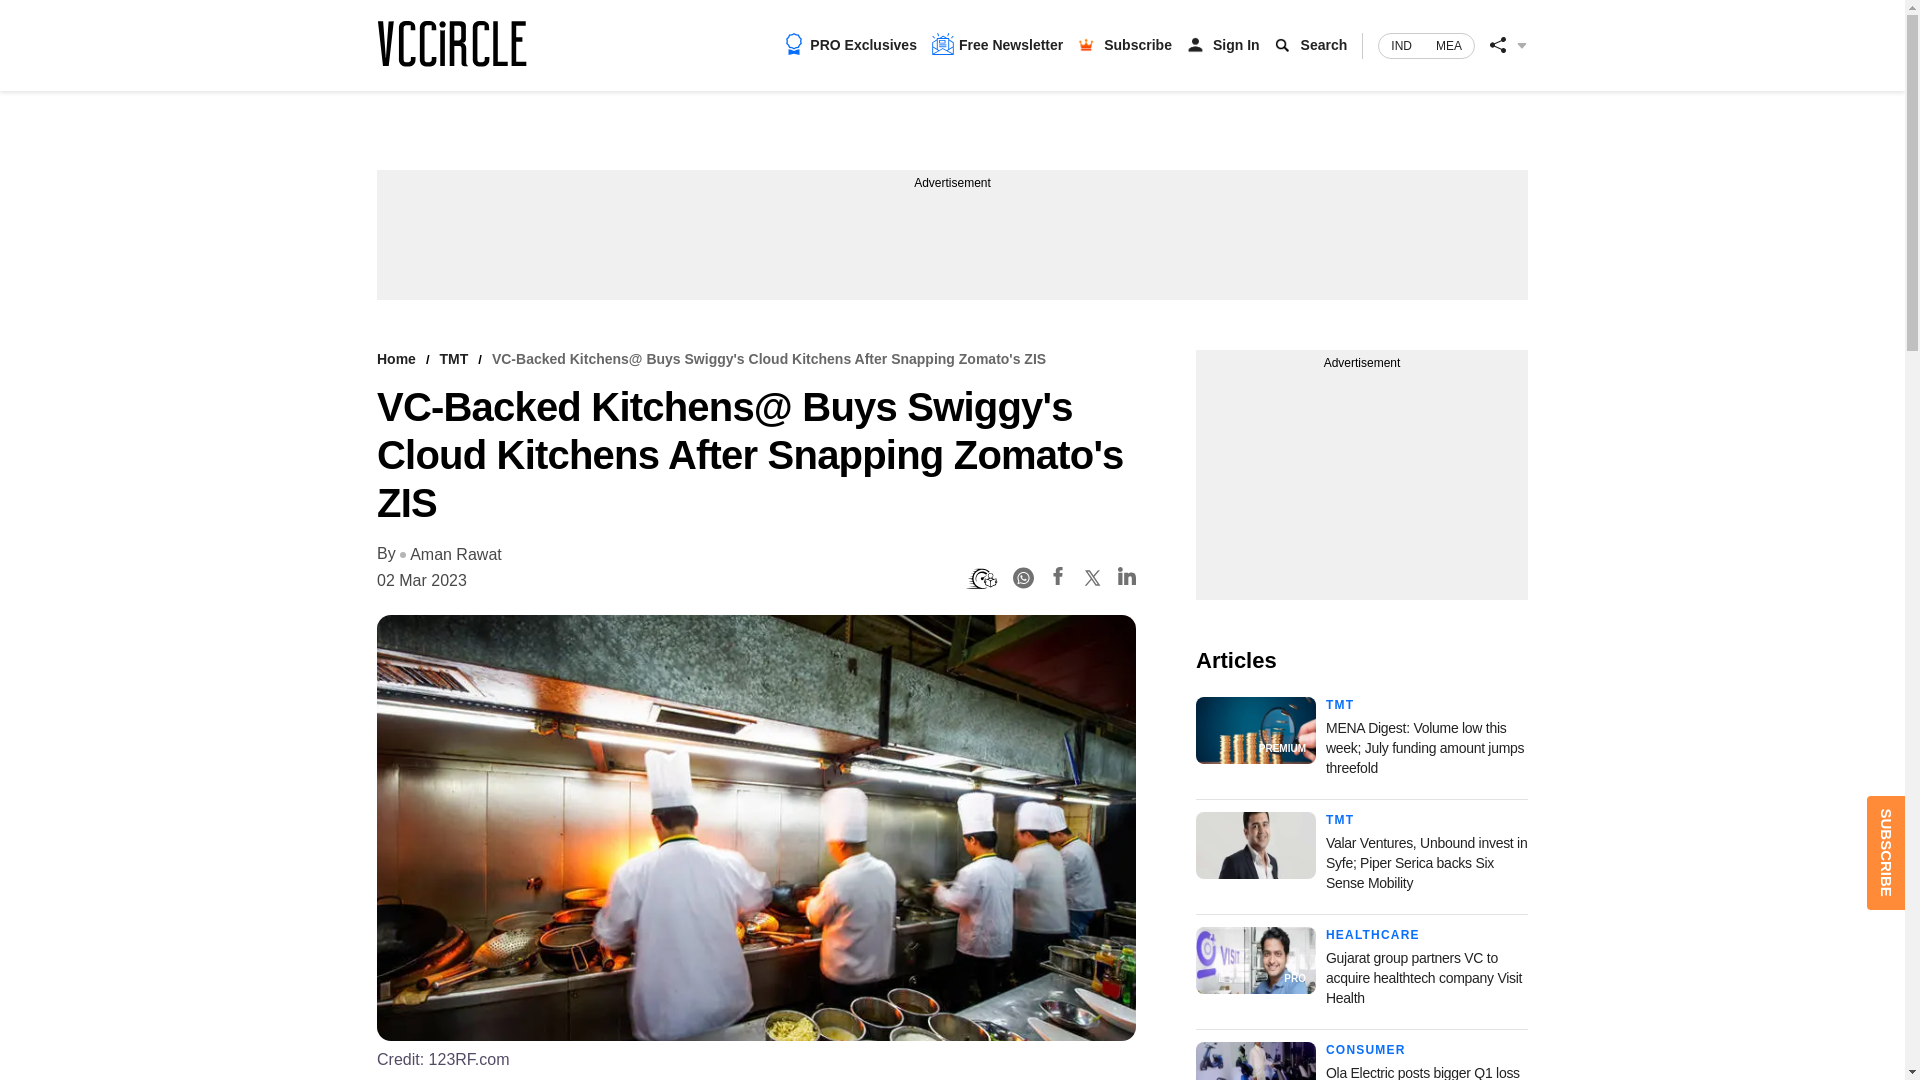  I want to click on Sign In, so click(1236, 44).